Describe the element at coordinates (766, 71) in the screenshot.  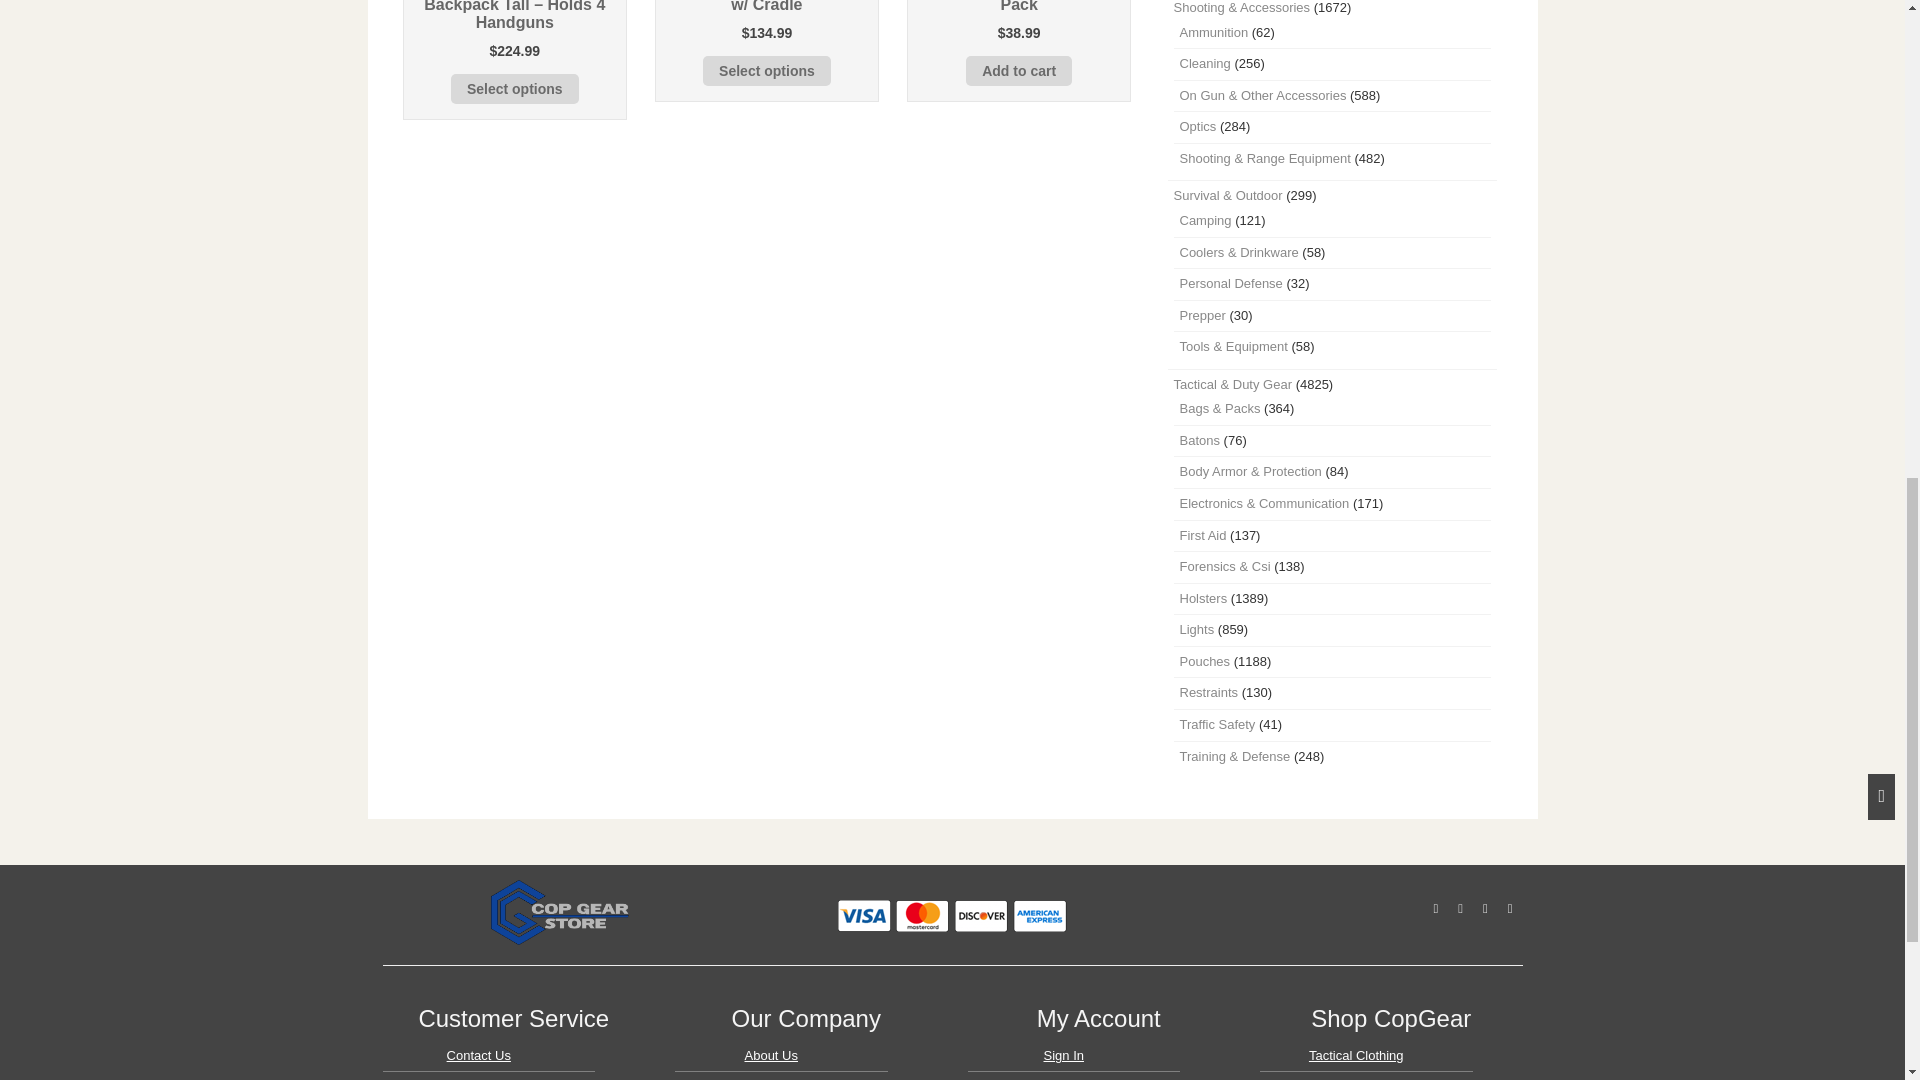
I see `Select options` at that location.